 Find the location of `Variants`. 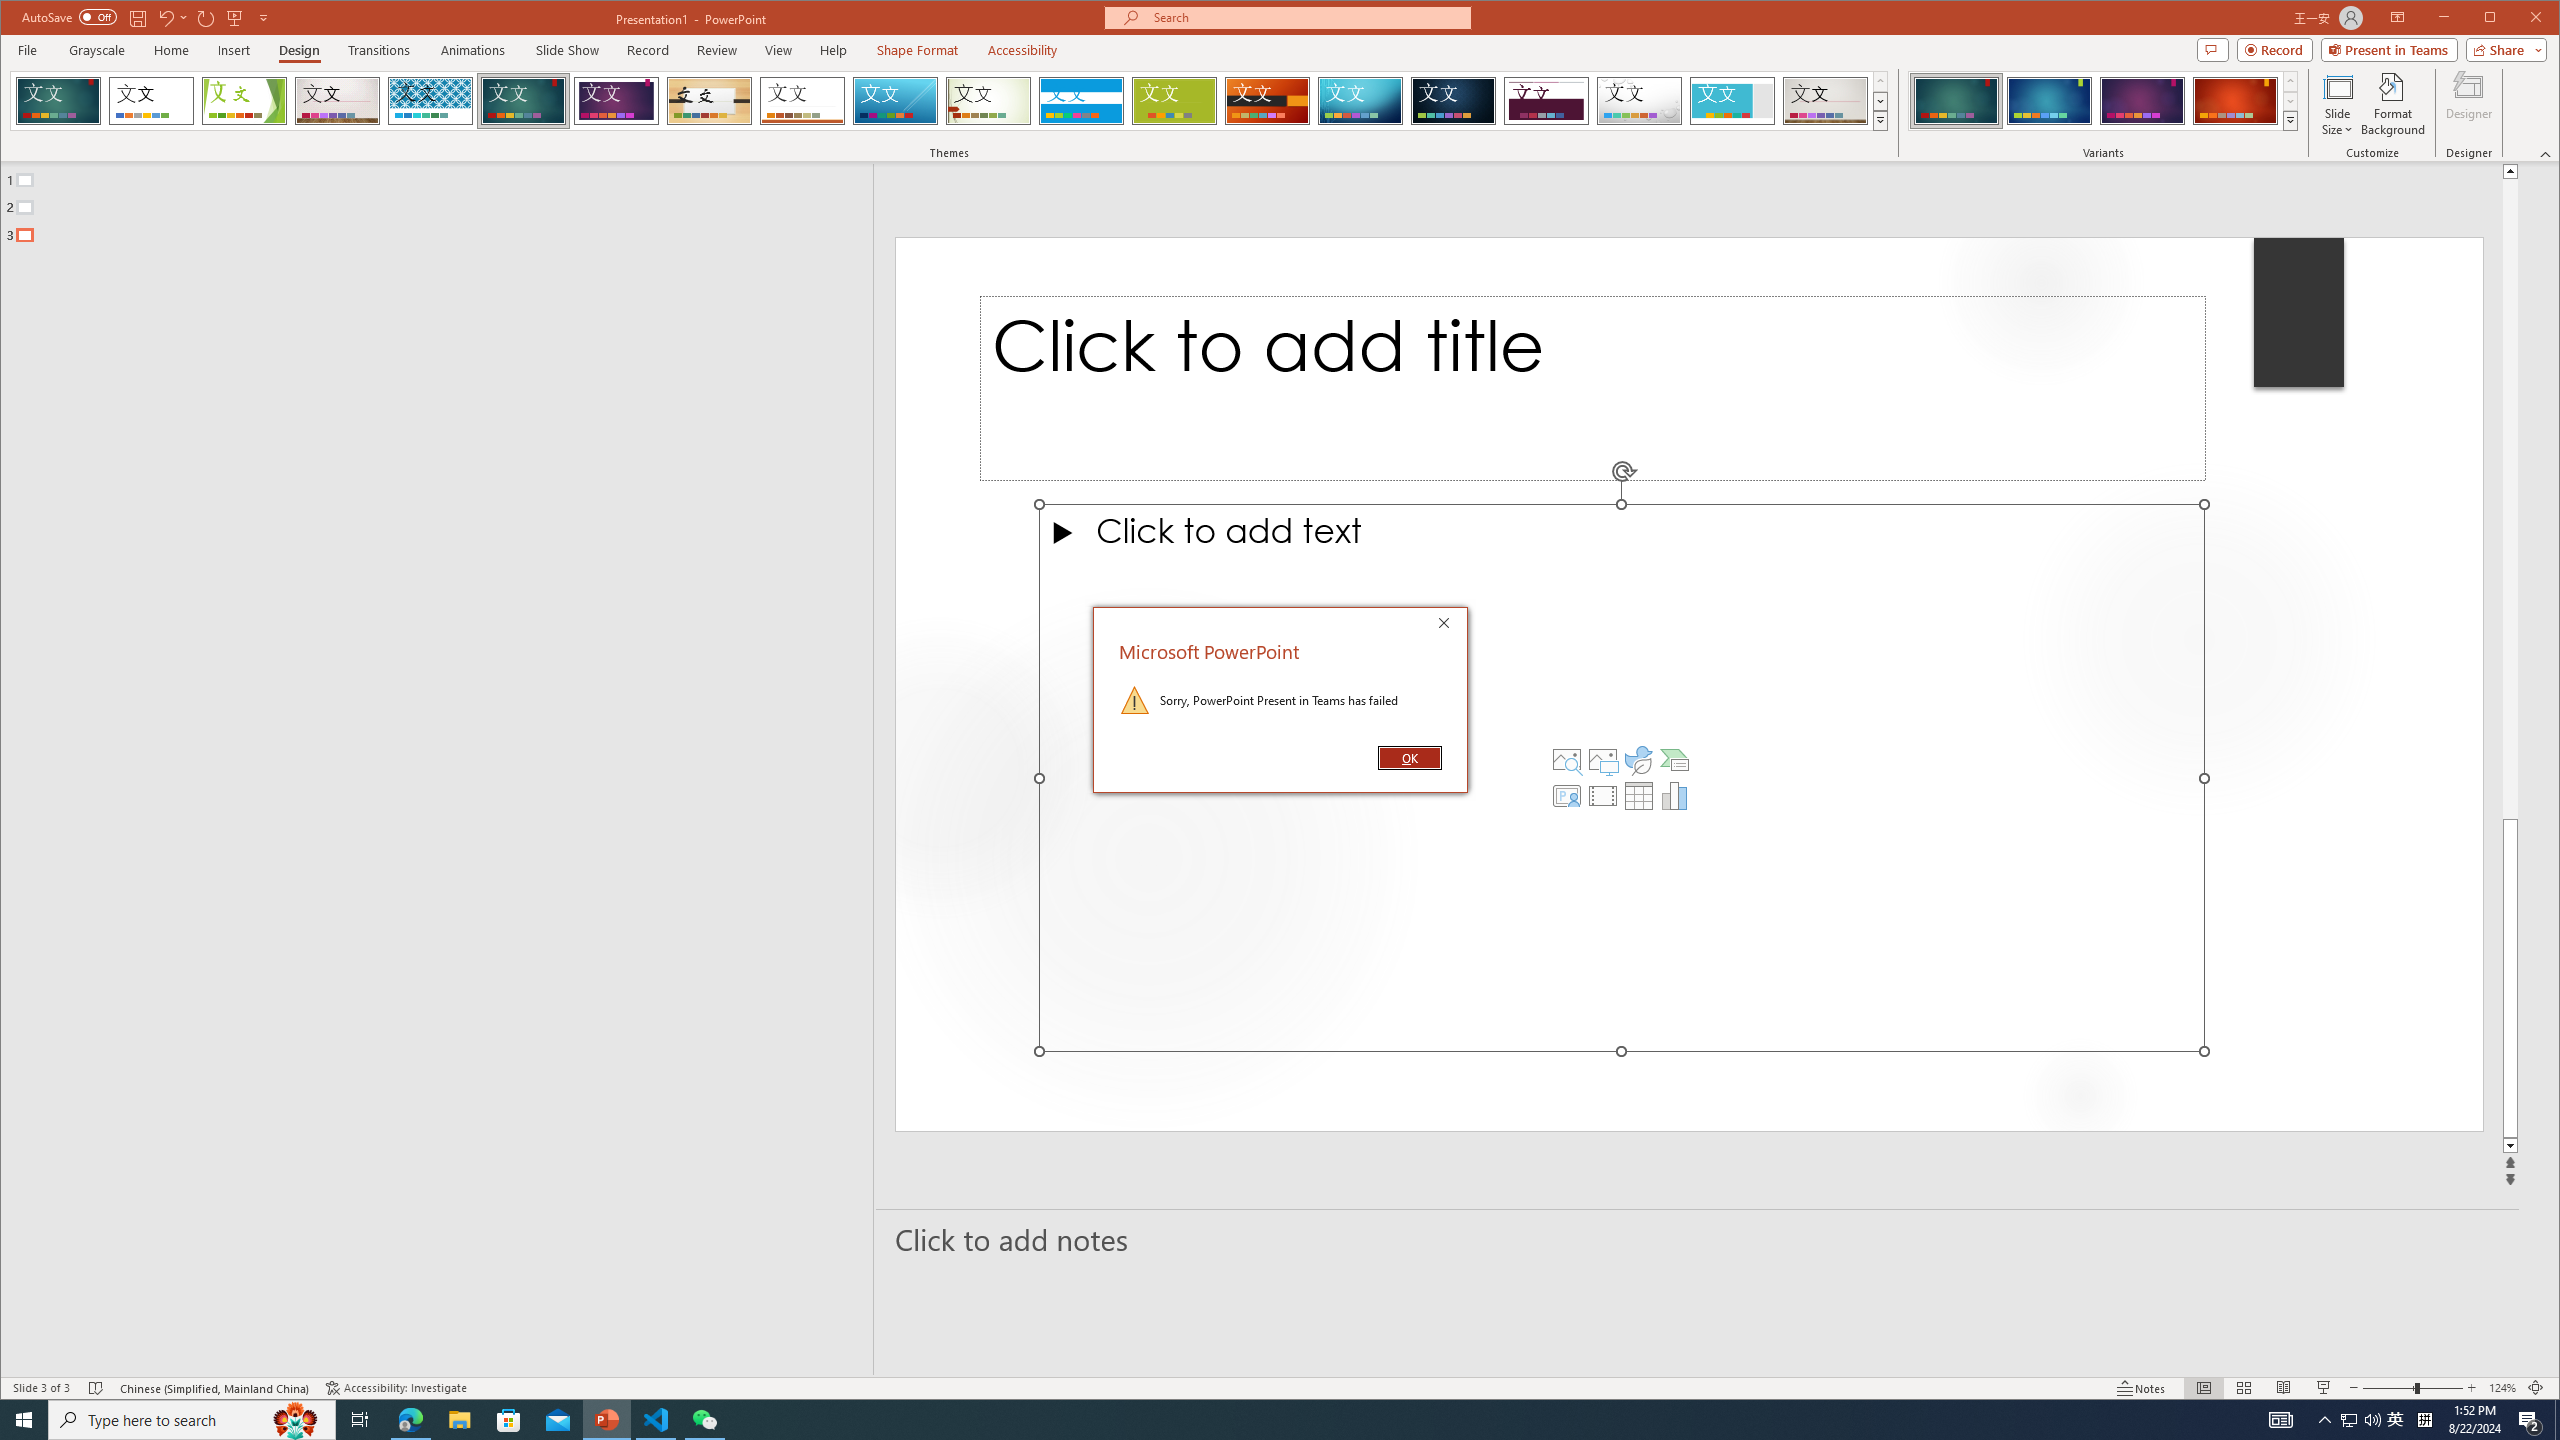

Variants is located at coordinates (2290, 120).